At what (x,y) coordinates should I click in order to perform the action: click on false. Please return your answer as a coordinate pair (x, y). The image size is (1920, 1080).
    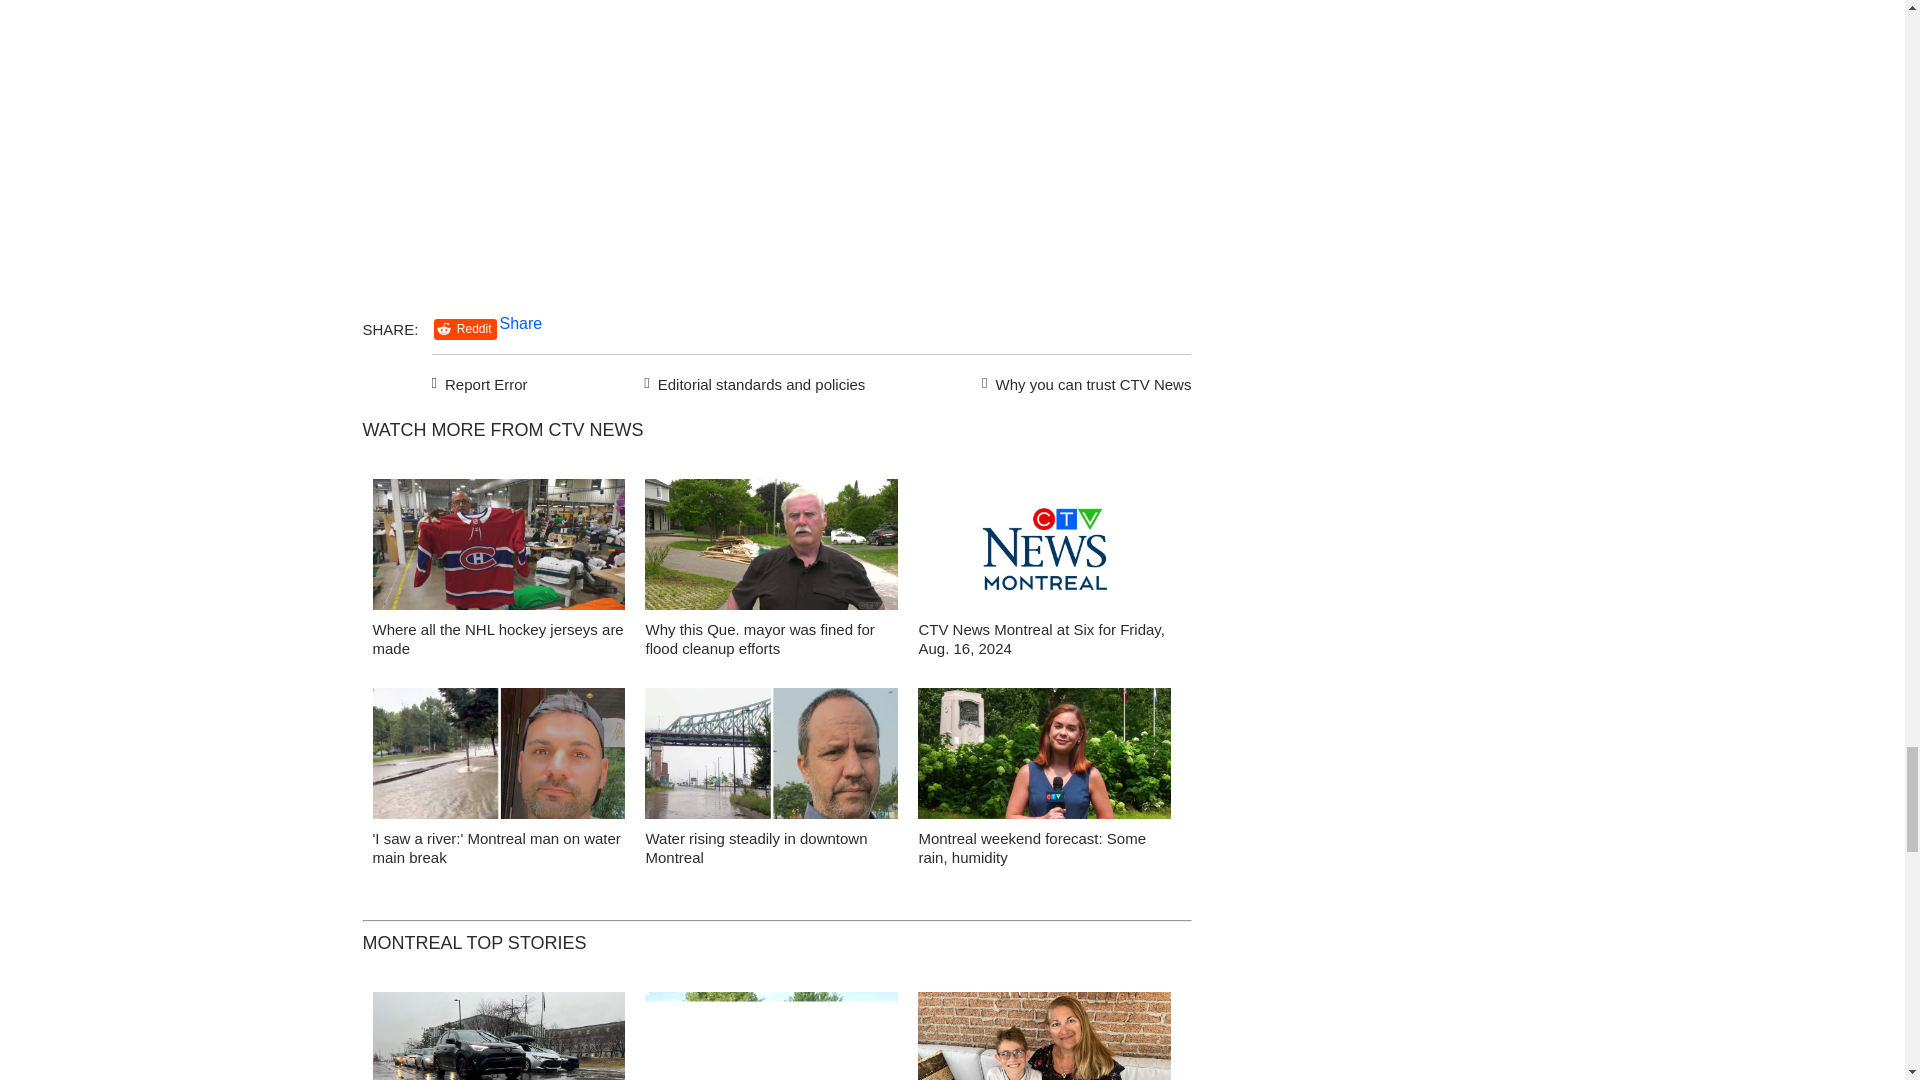
    Looking at the image, I should click on (498, 752).